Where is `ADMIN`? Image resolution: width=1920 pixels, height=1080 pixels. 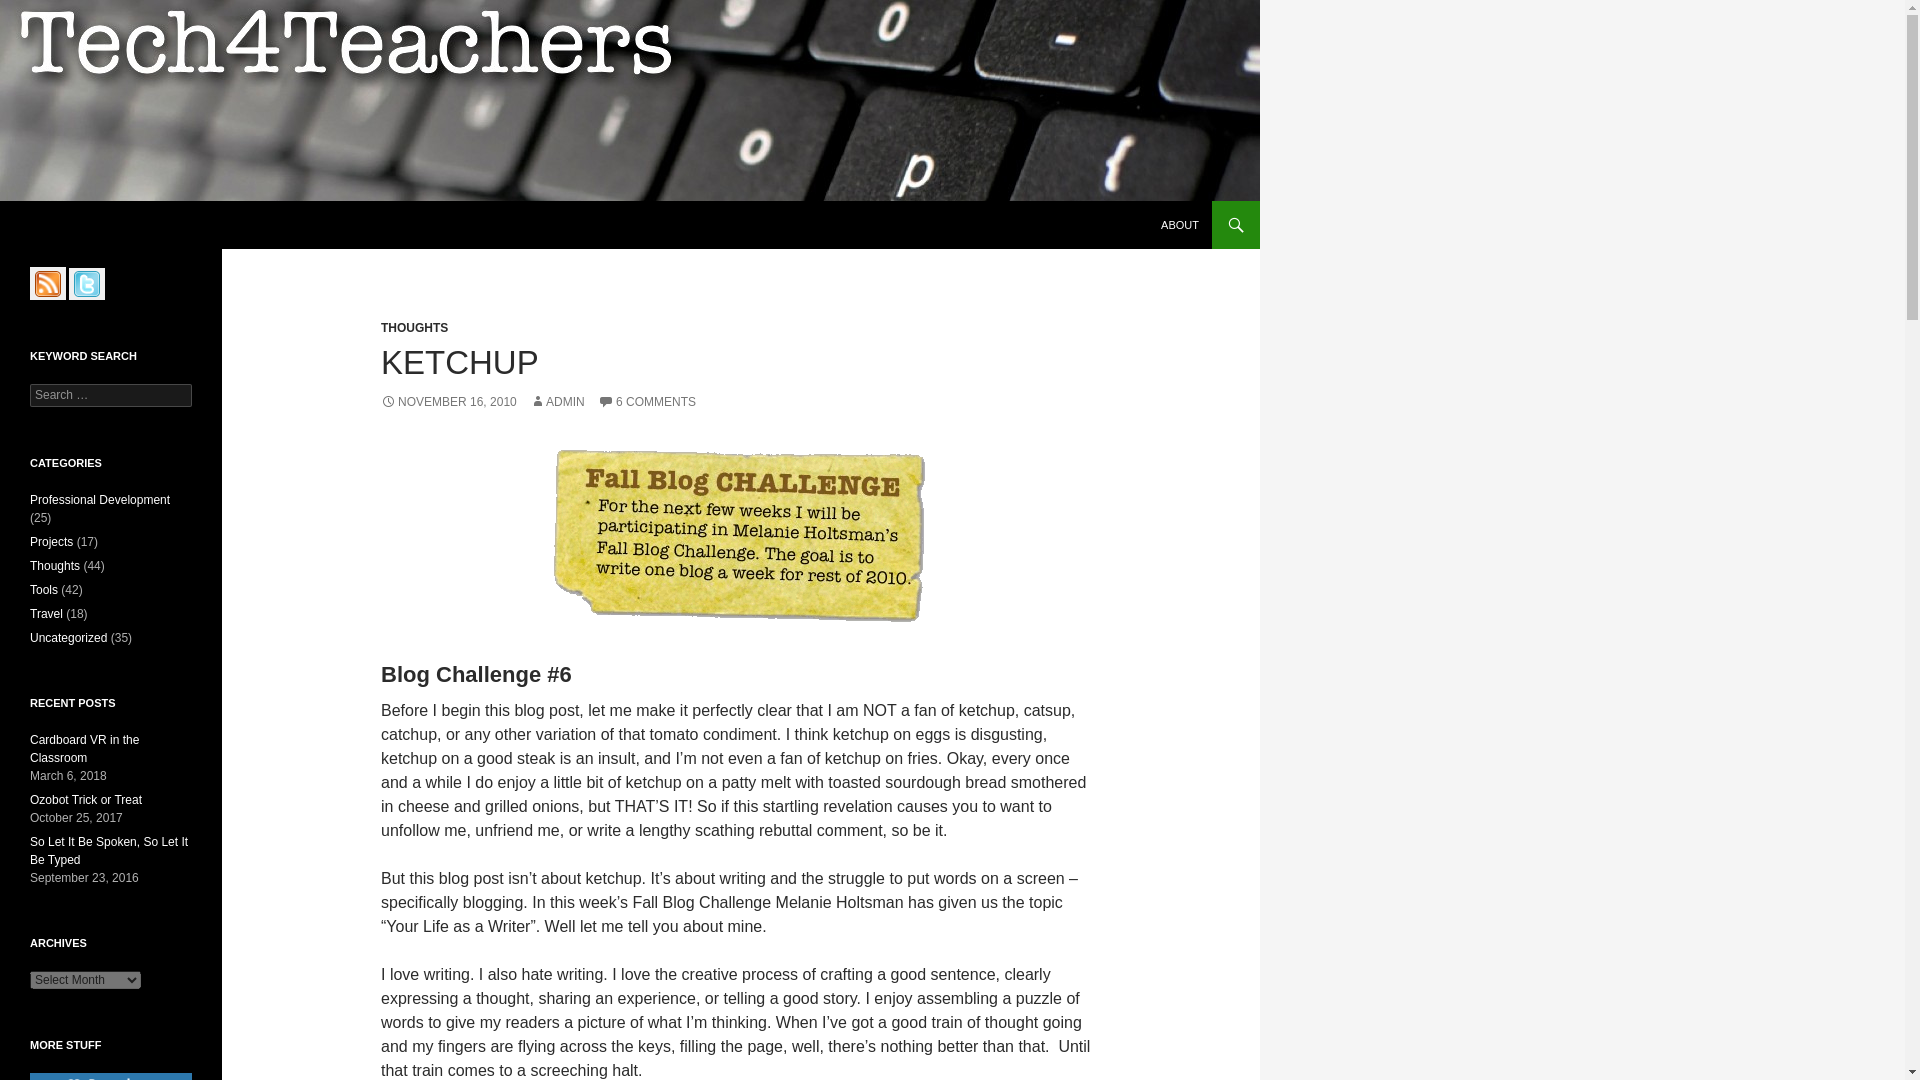 ADMIN is located at coordinates (557, 402).